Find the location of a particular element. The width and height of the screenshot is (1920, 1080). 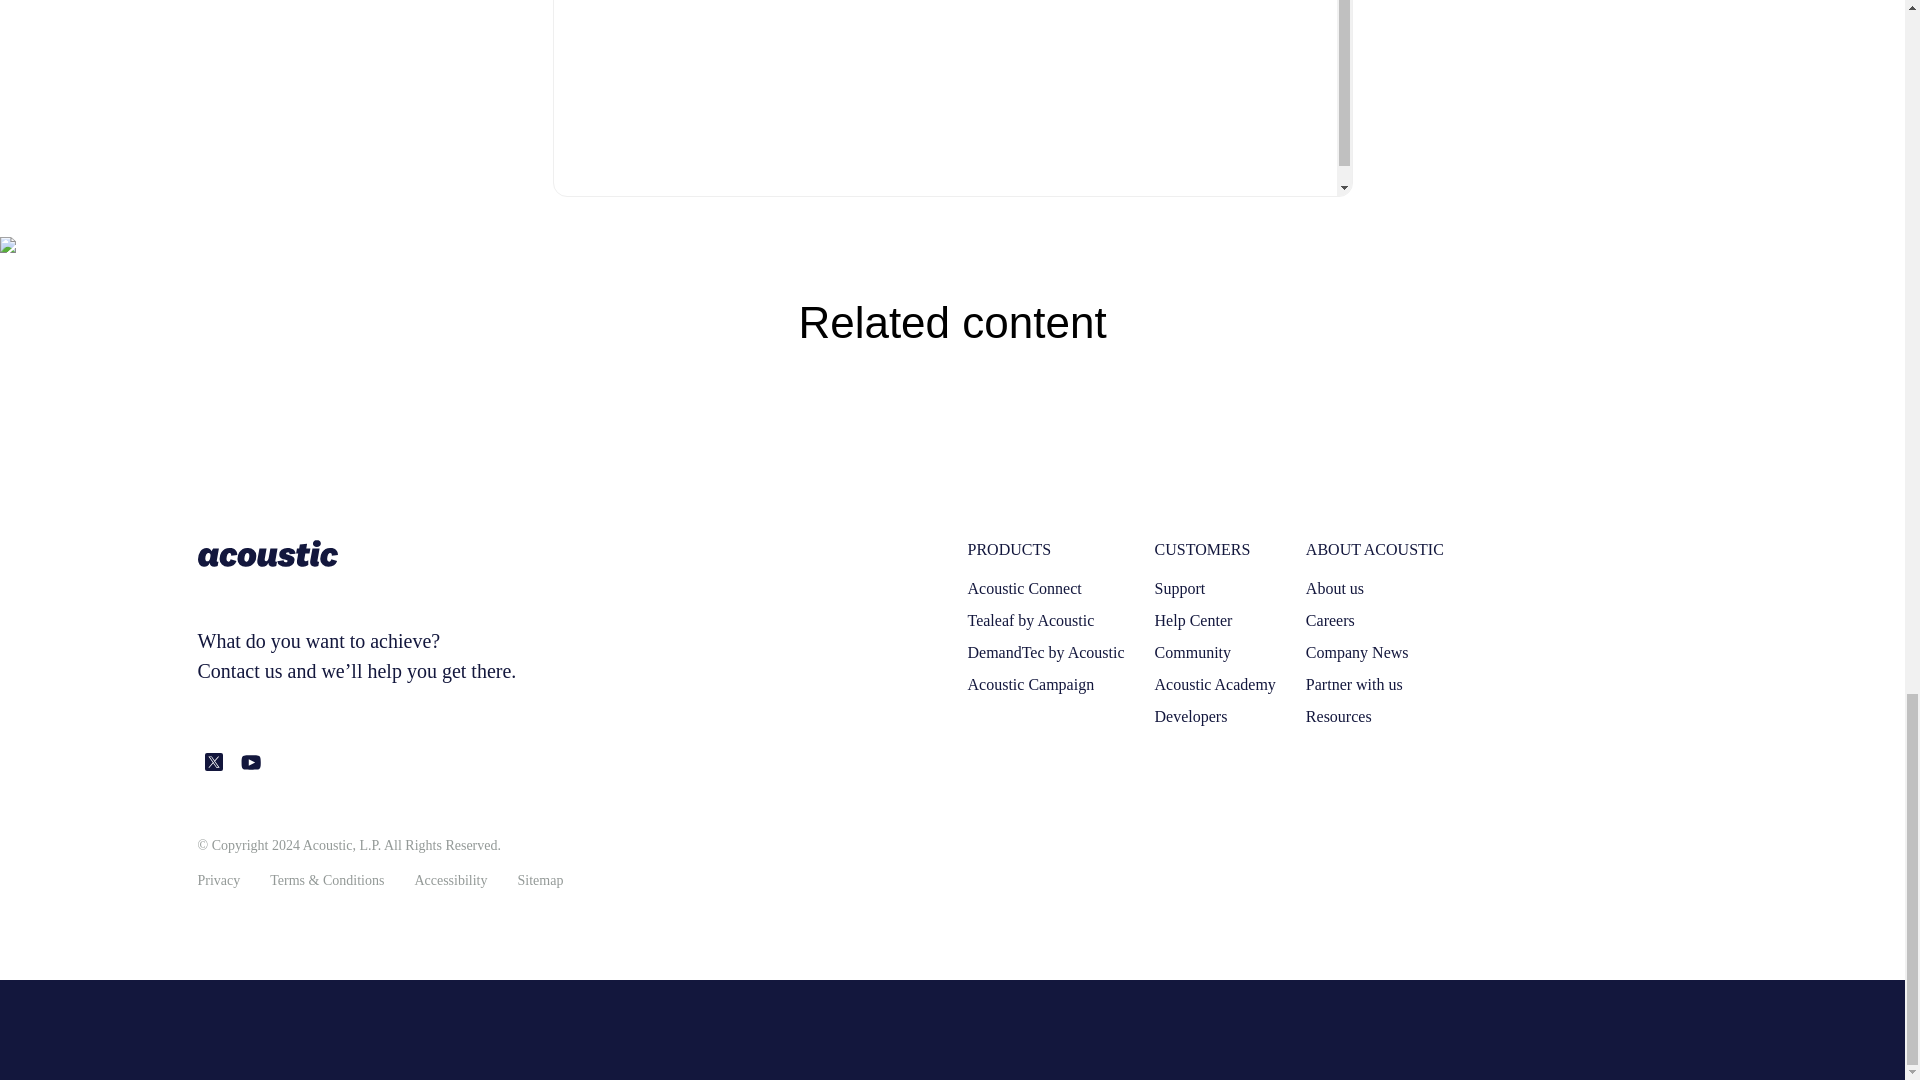

Support is located at coordinates (1180, 588).